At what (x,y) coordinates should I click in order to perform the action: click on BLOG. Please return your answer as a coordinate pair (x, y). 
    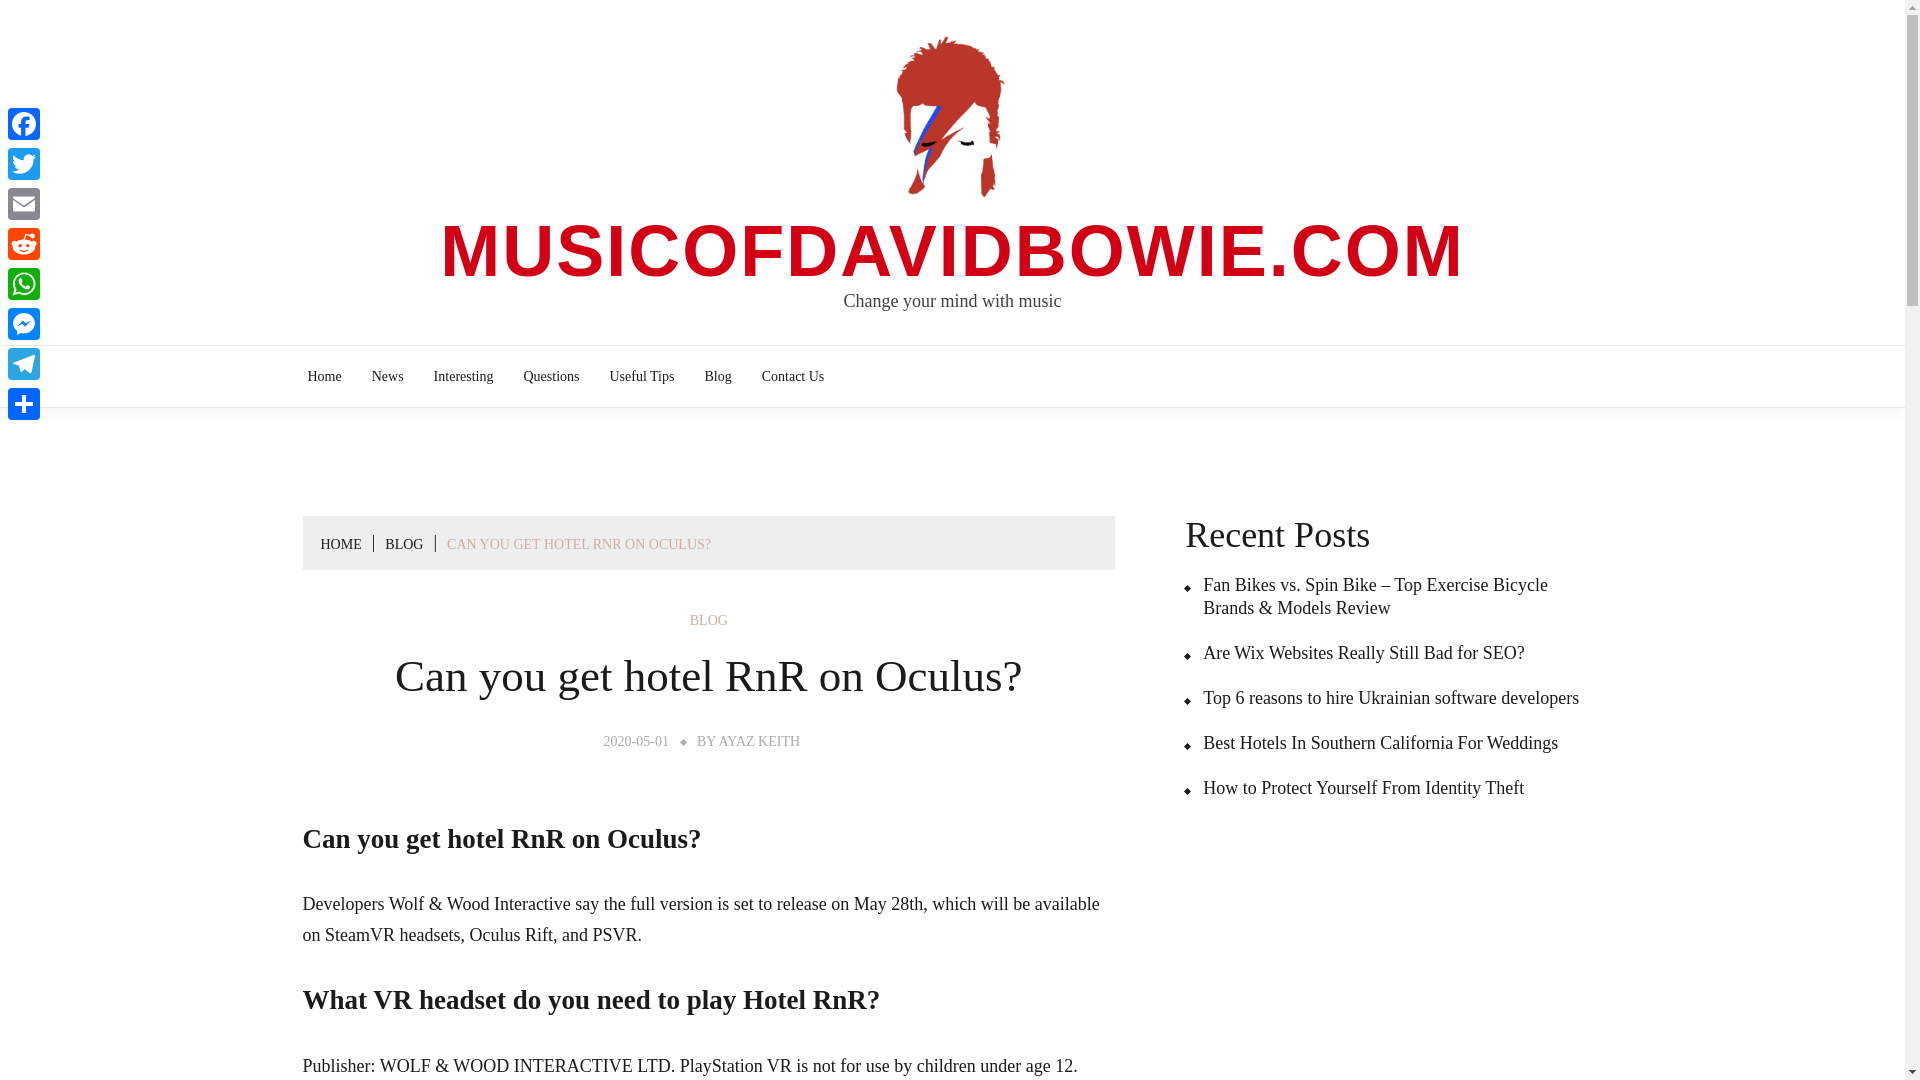
    Looking at the image, I should click on (404, 544).